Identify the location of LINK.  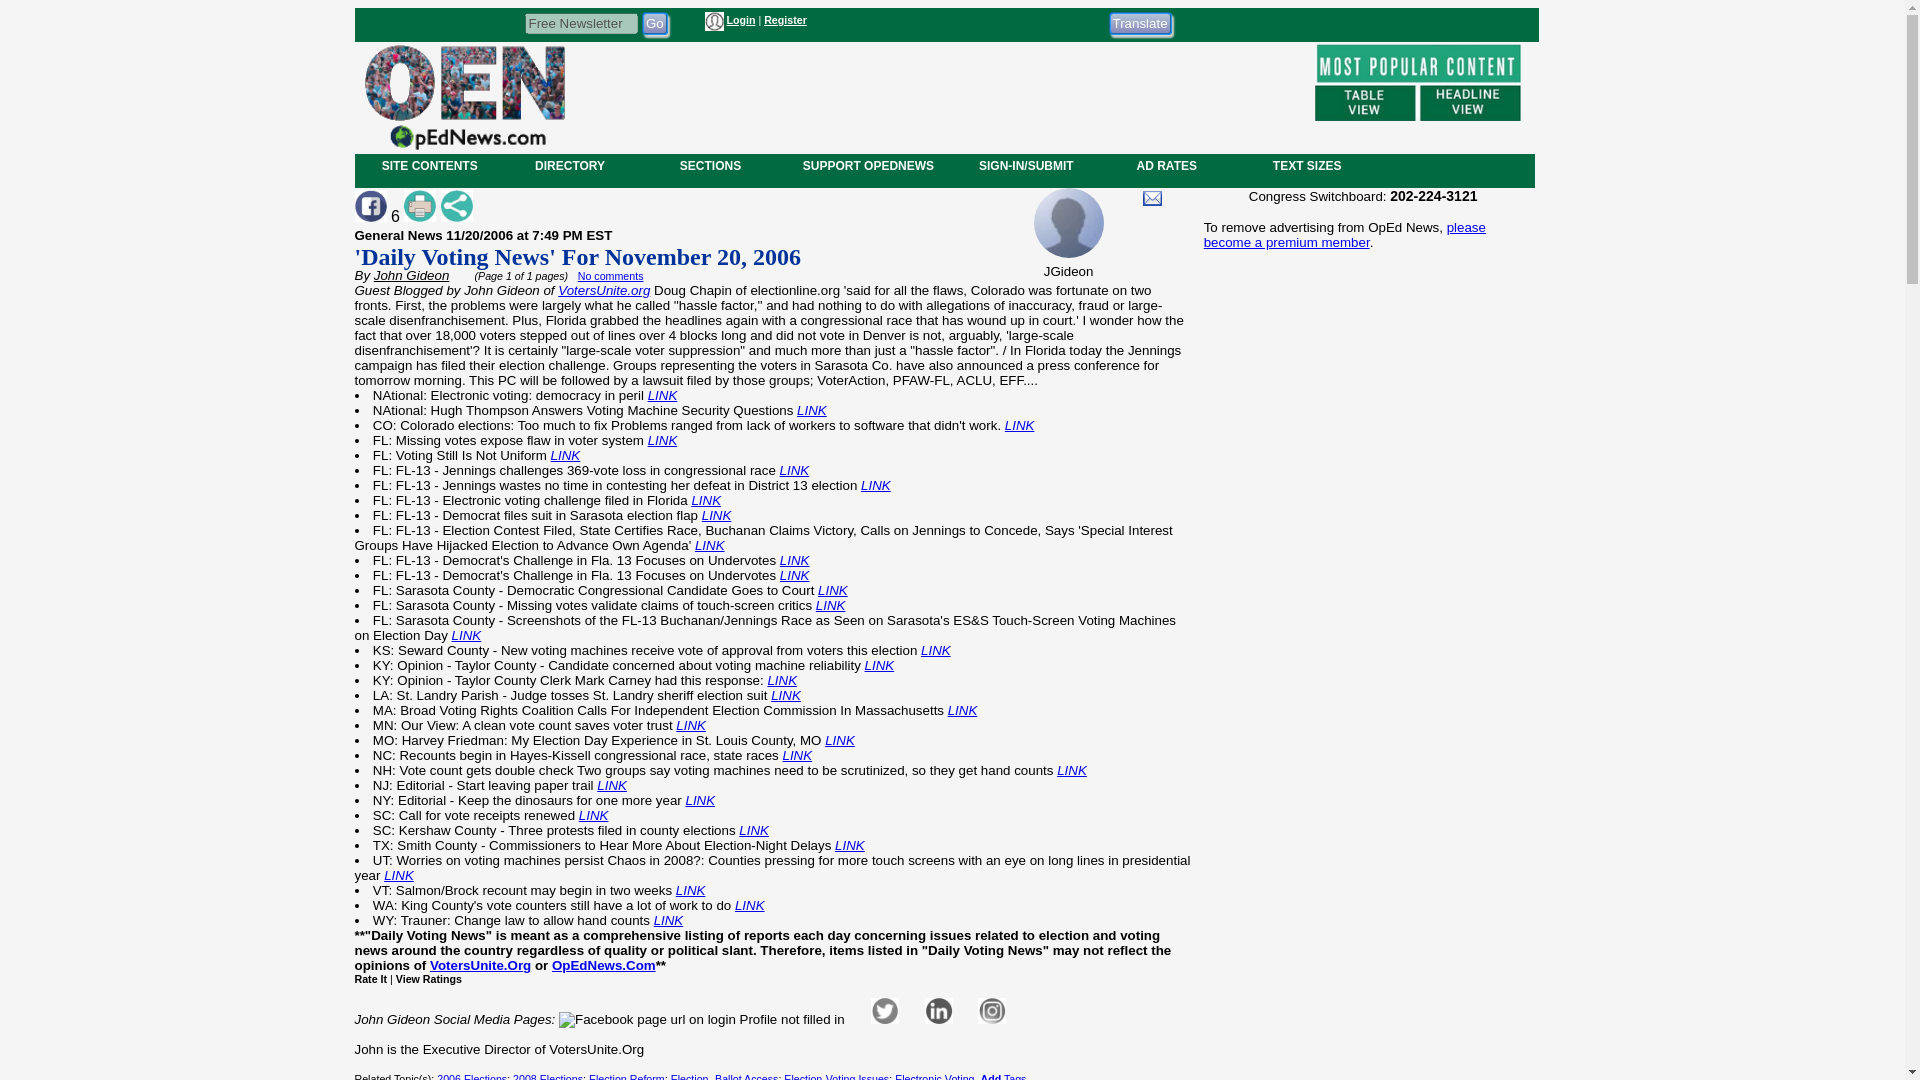
(812, 410).